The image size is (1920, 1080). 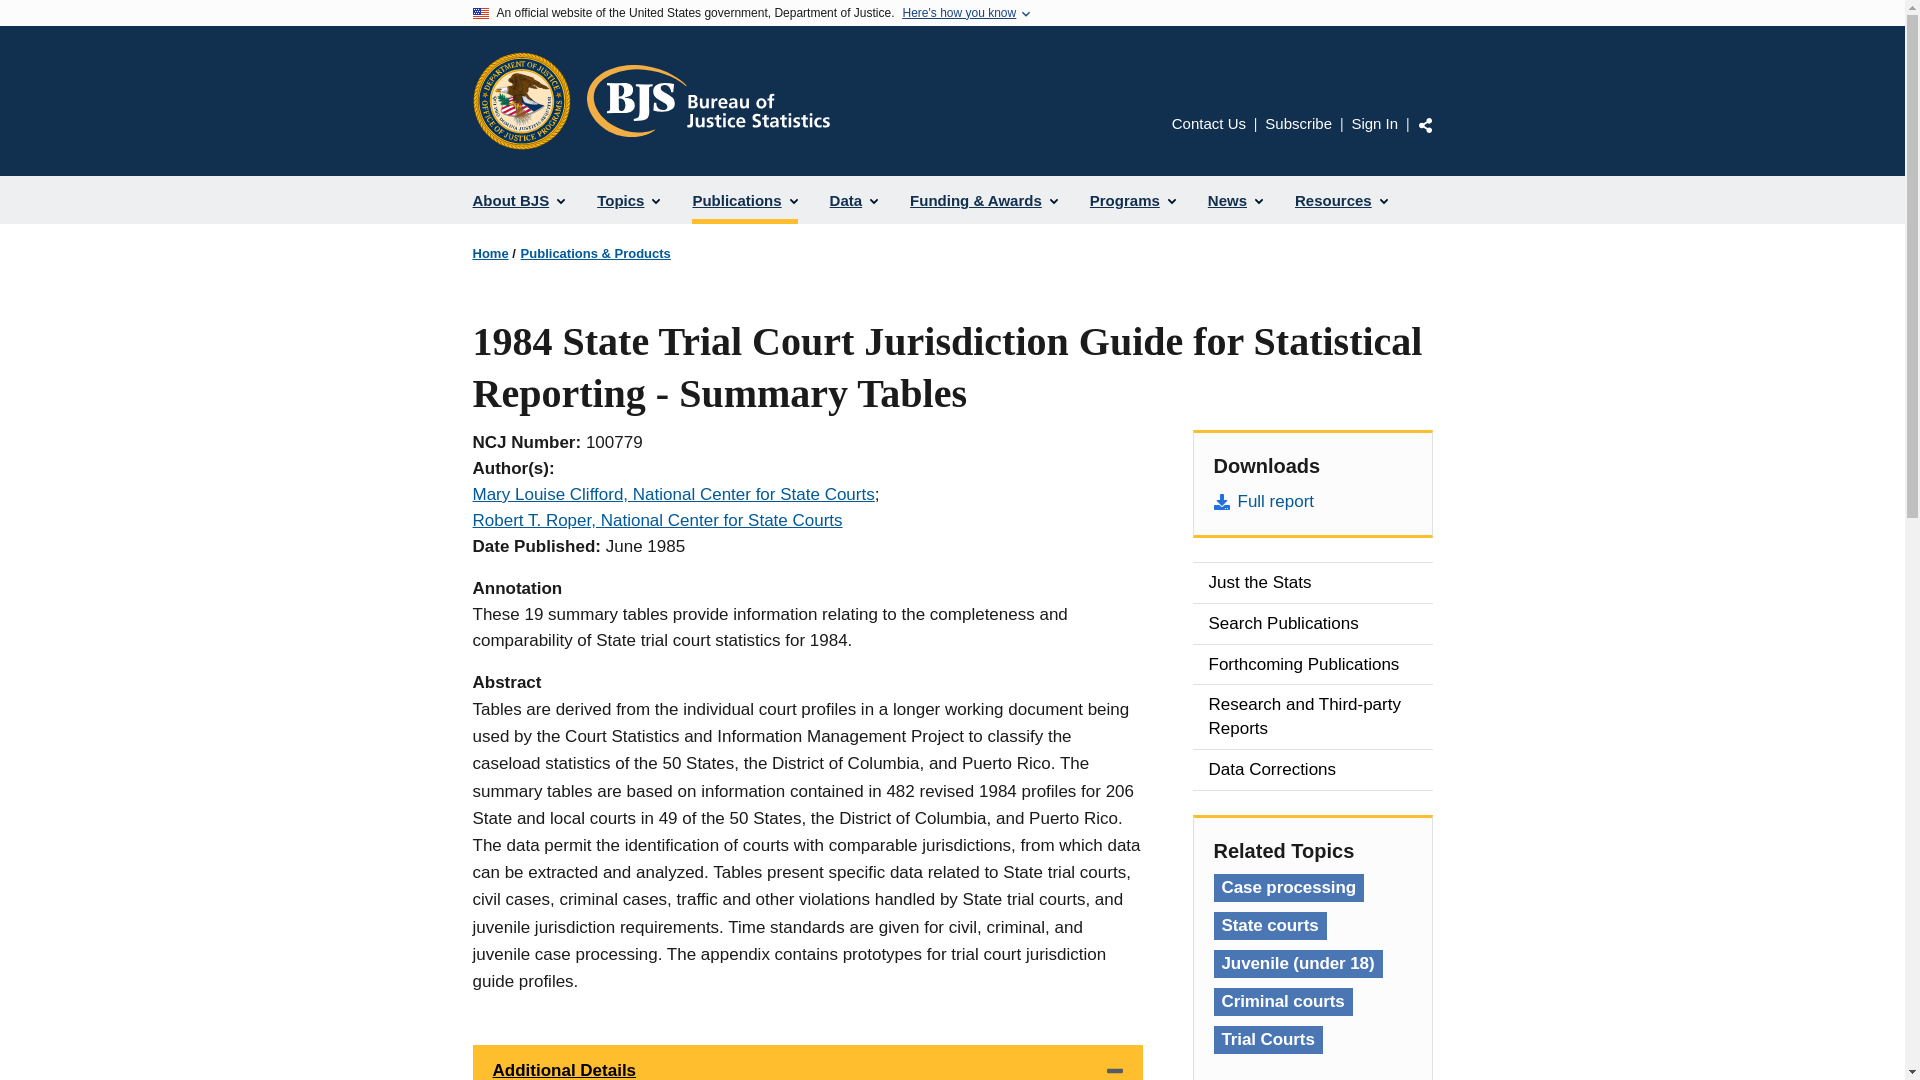 I want to click on Full report, so click(x=1312, y=502).